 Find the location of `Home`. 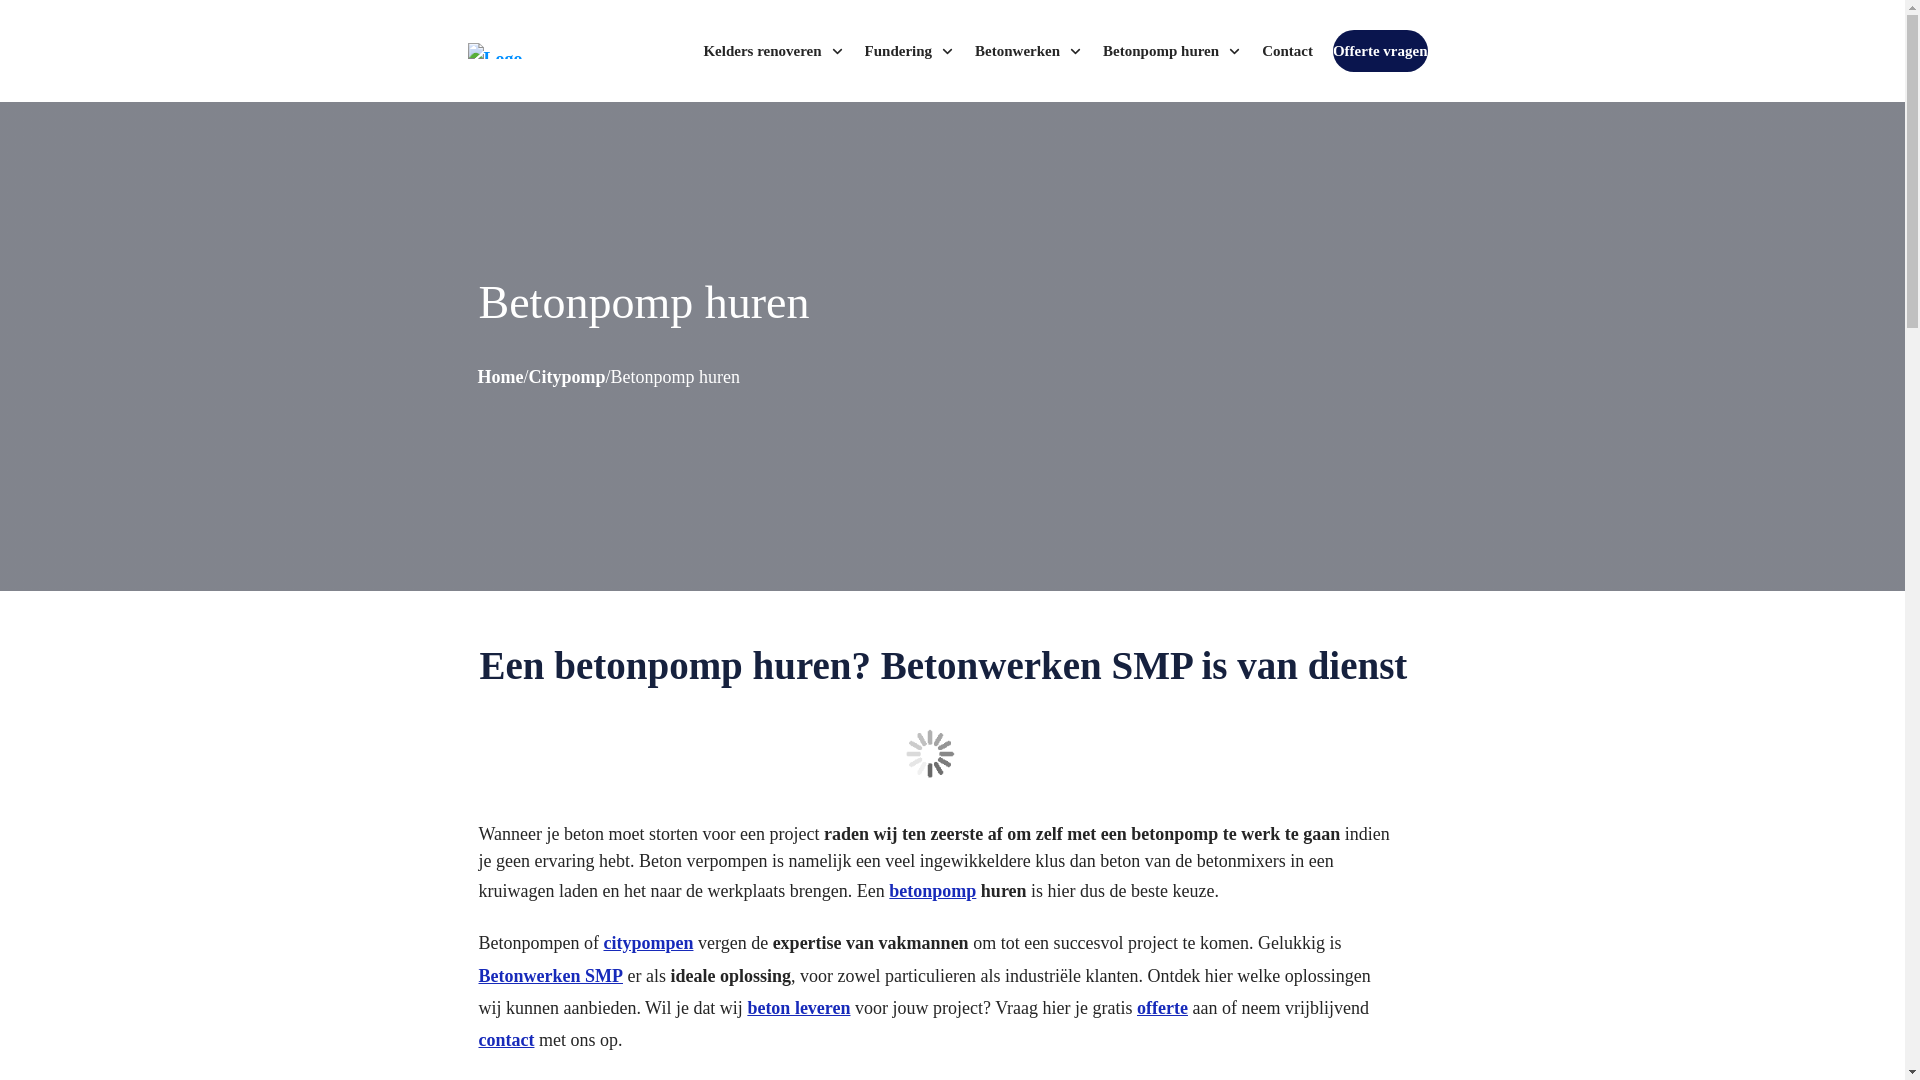

Home is located at coordinates (501, 378).